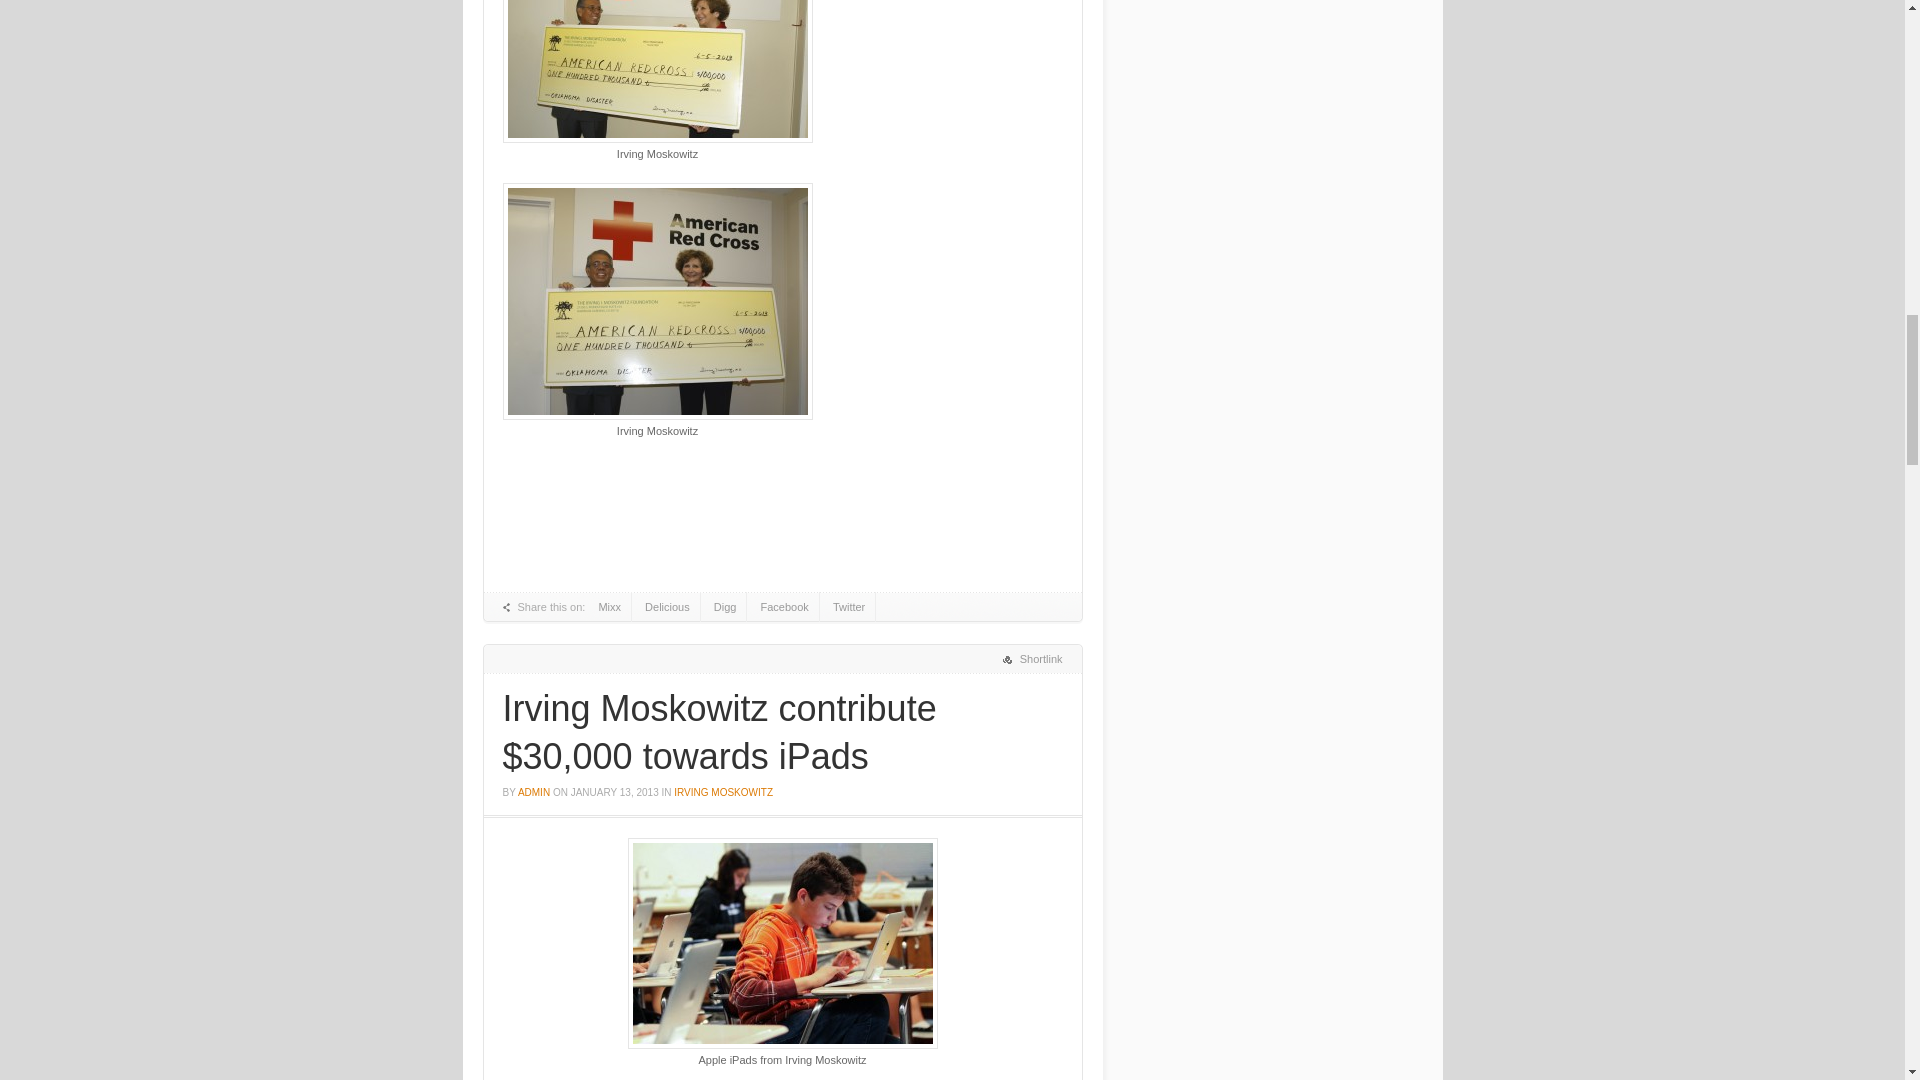  What do you see at coordinates (668, 606) in the screenshot?
I see `Delicious` at bounding box center [668, 606].